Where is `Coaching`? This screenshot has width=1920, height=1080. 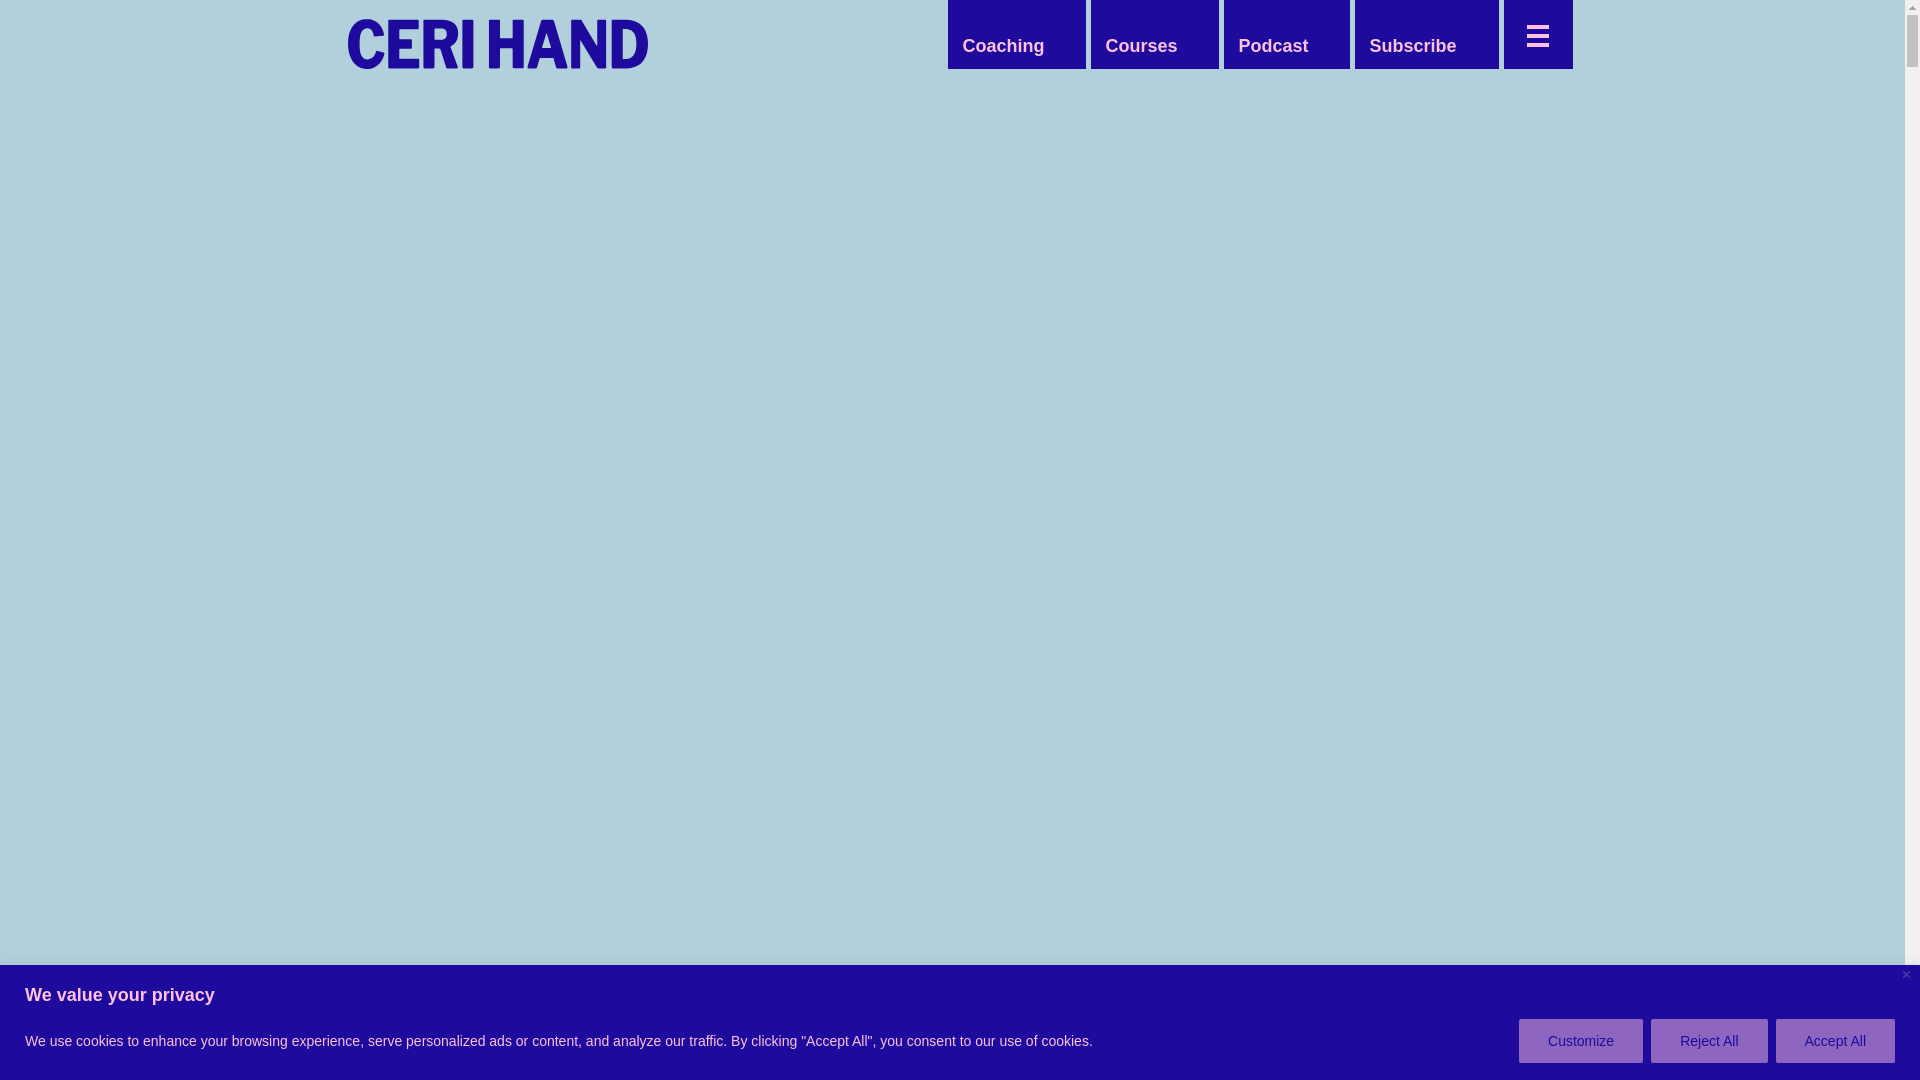 Coaching is located at coordinates (1003, 46).